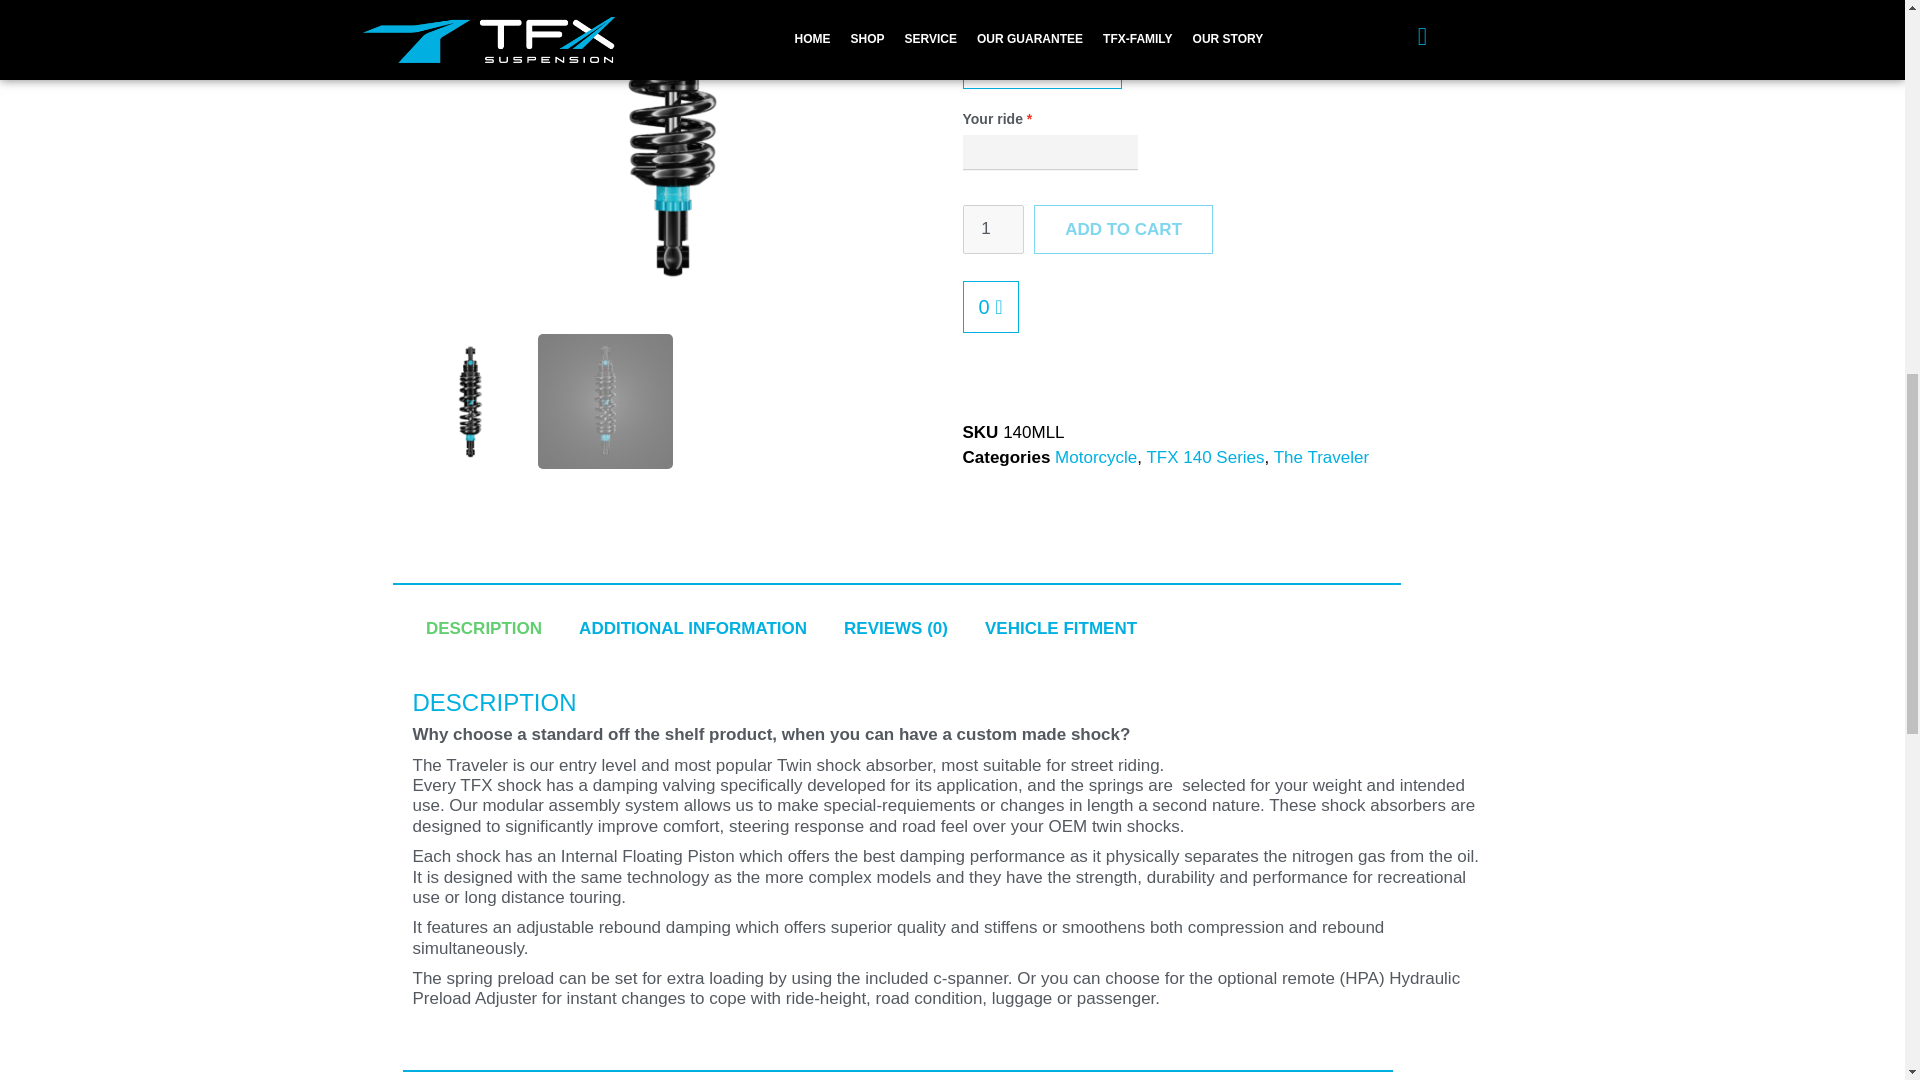 This screenshot has width=1920, height=1080. Describe the element at coordinates (992, 229) in the screenshot. I see `1` at that location.